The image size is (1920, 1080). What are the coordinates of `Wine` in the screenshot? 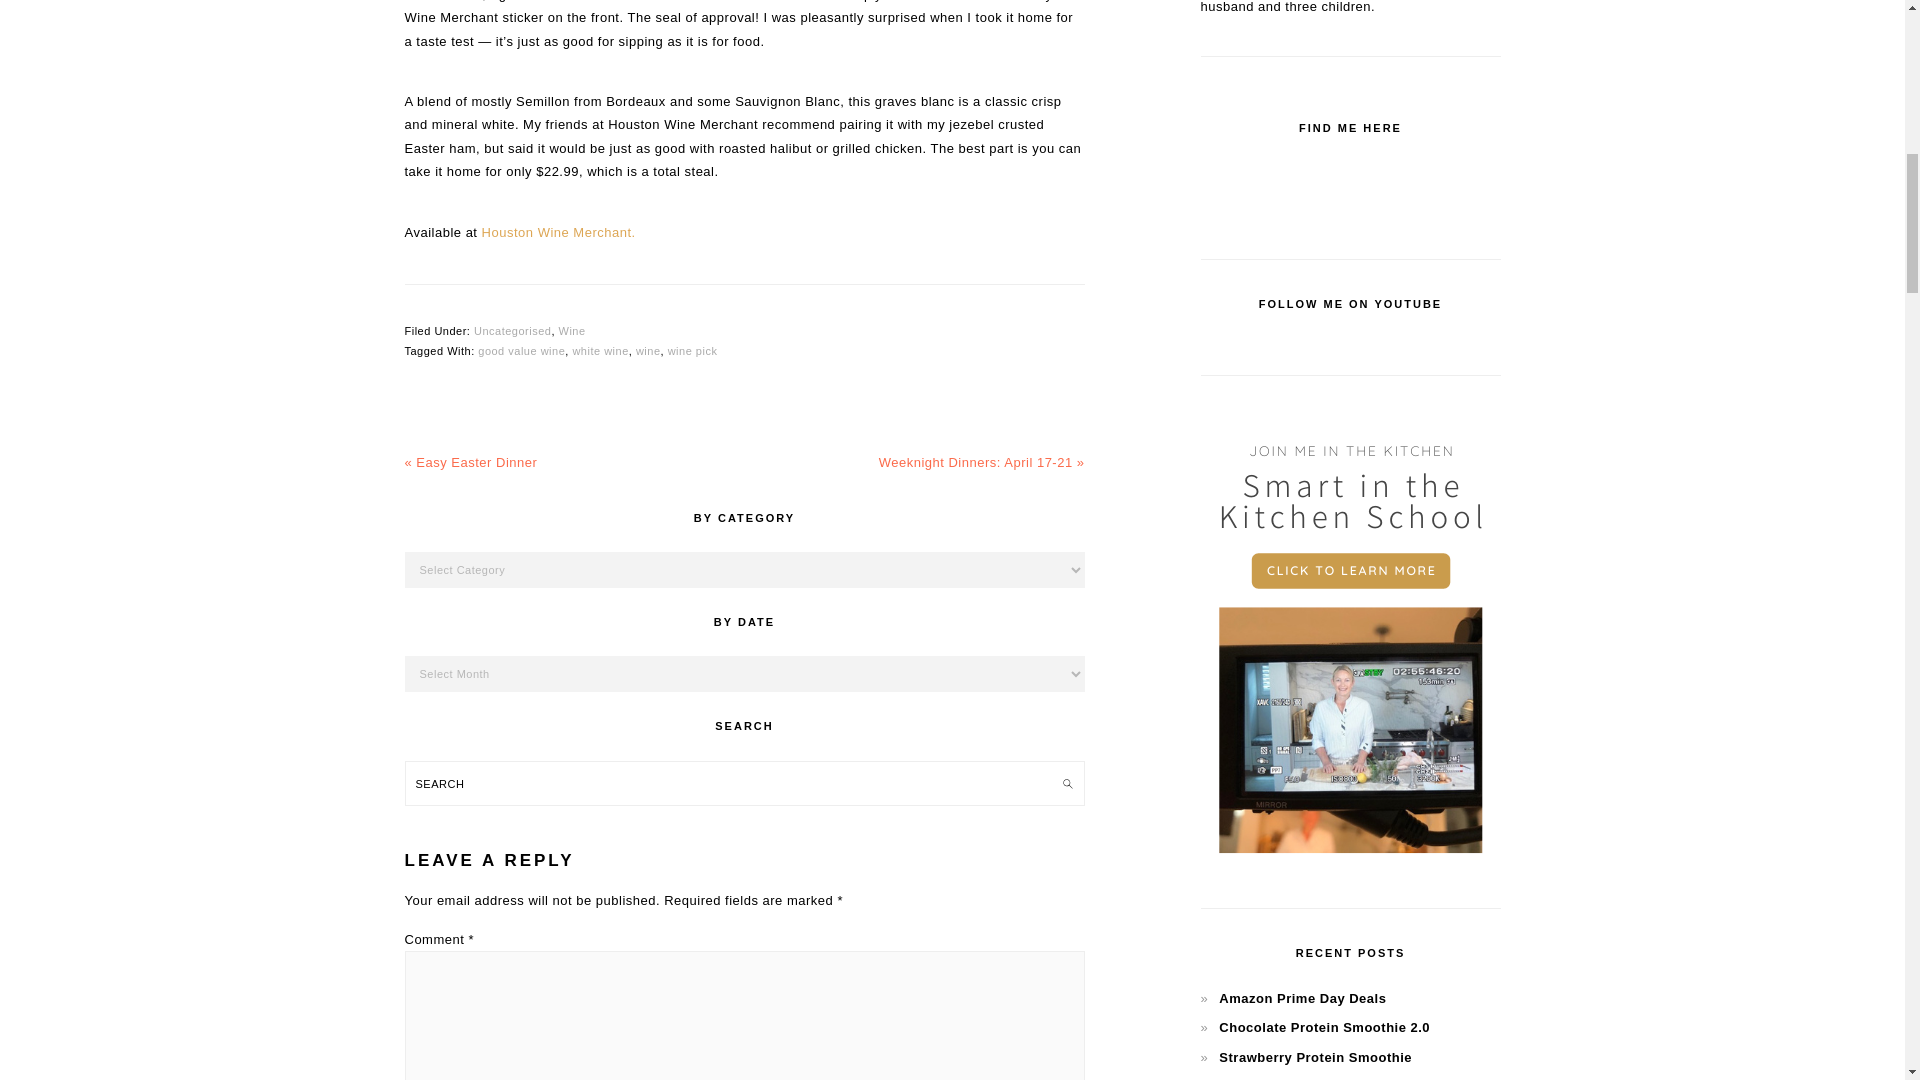 It's located at (572, 330).